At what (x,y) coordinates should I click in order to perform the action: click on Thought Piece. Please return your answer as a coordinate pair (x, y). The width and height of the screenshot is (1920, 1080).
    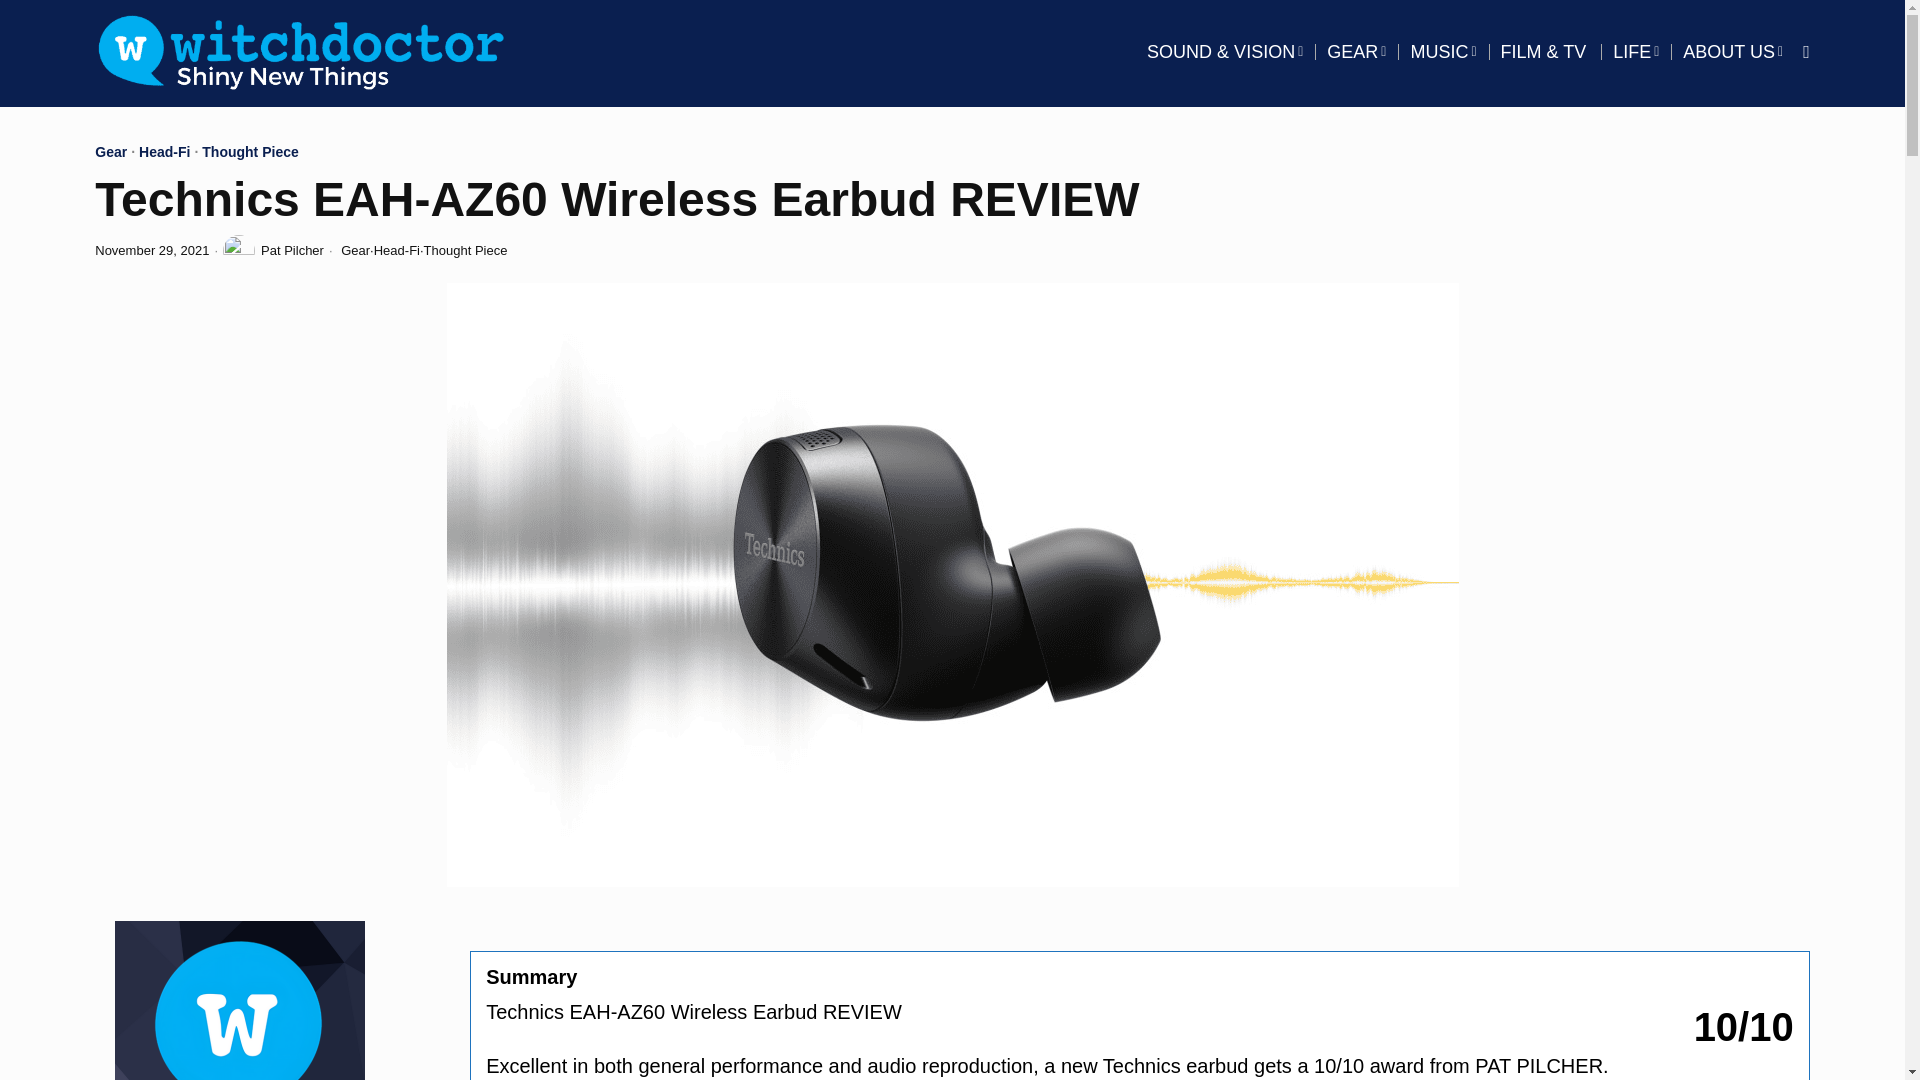
    Looking at the image, I should click on (249, 154).